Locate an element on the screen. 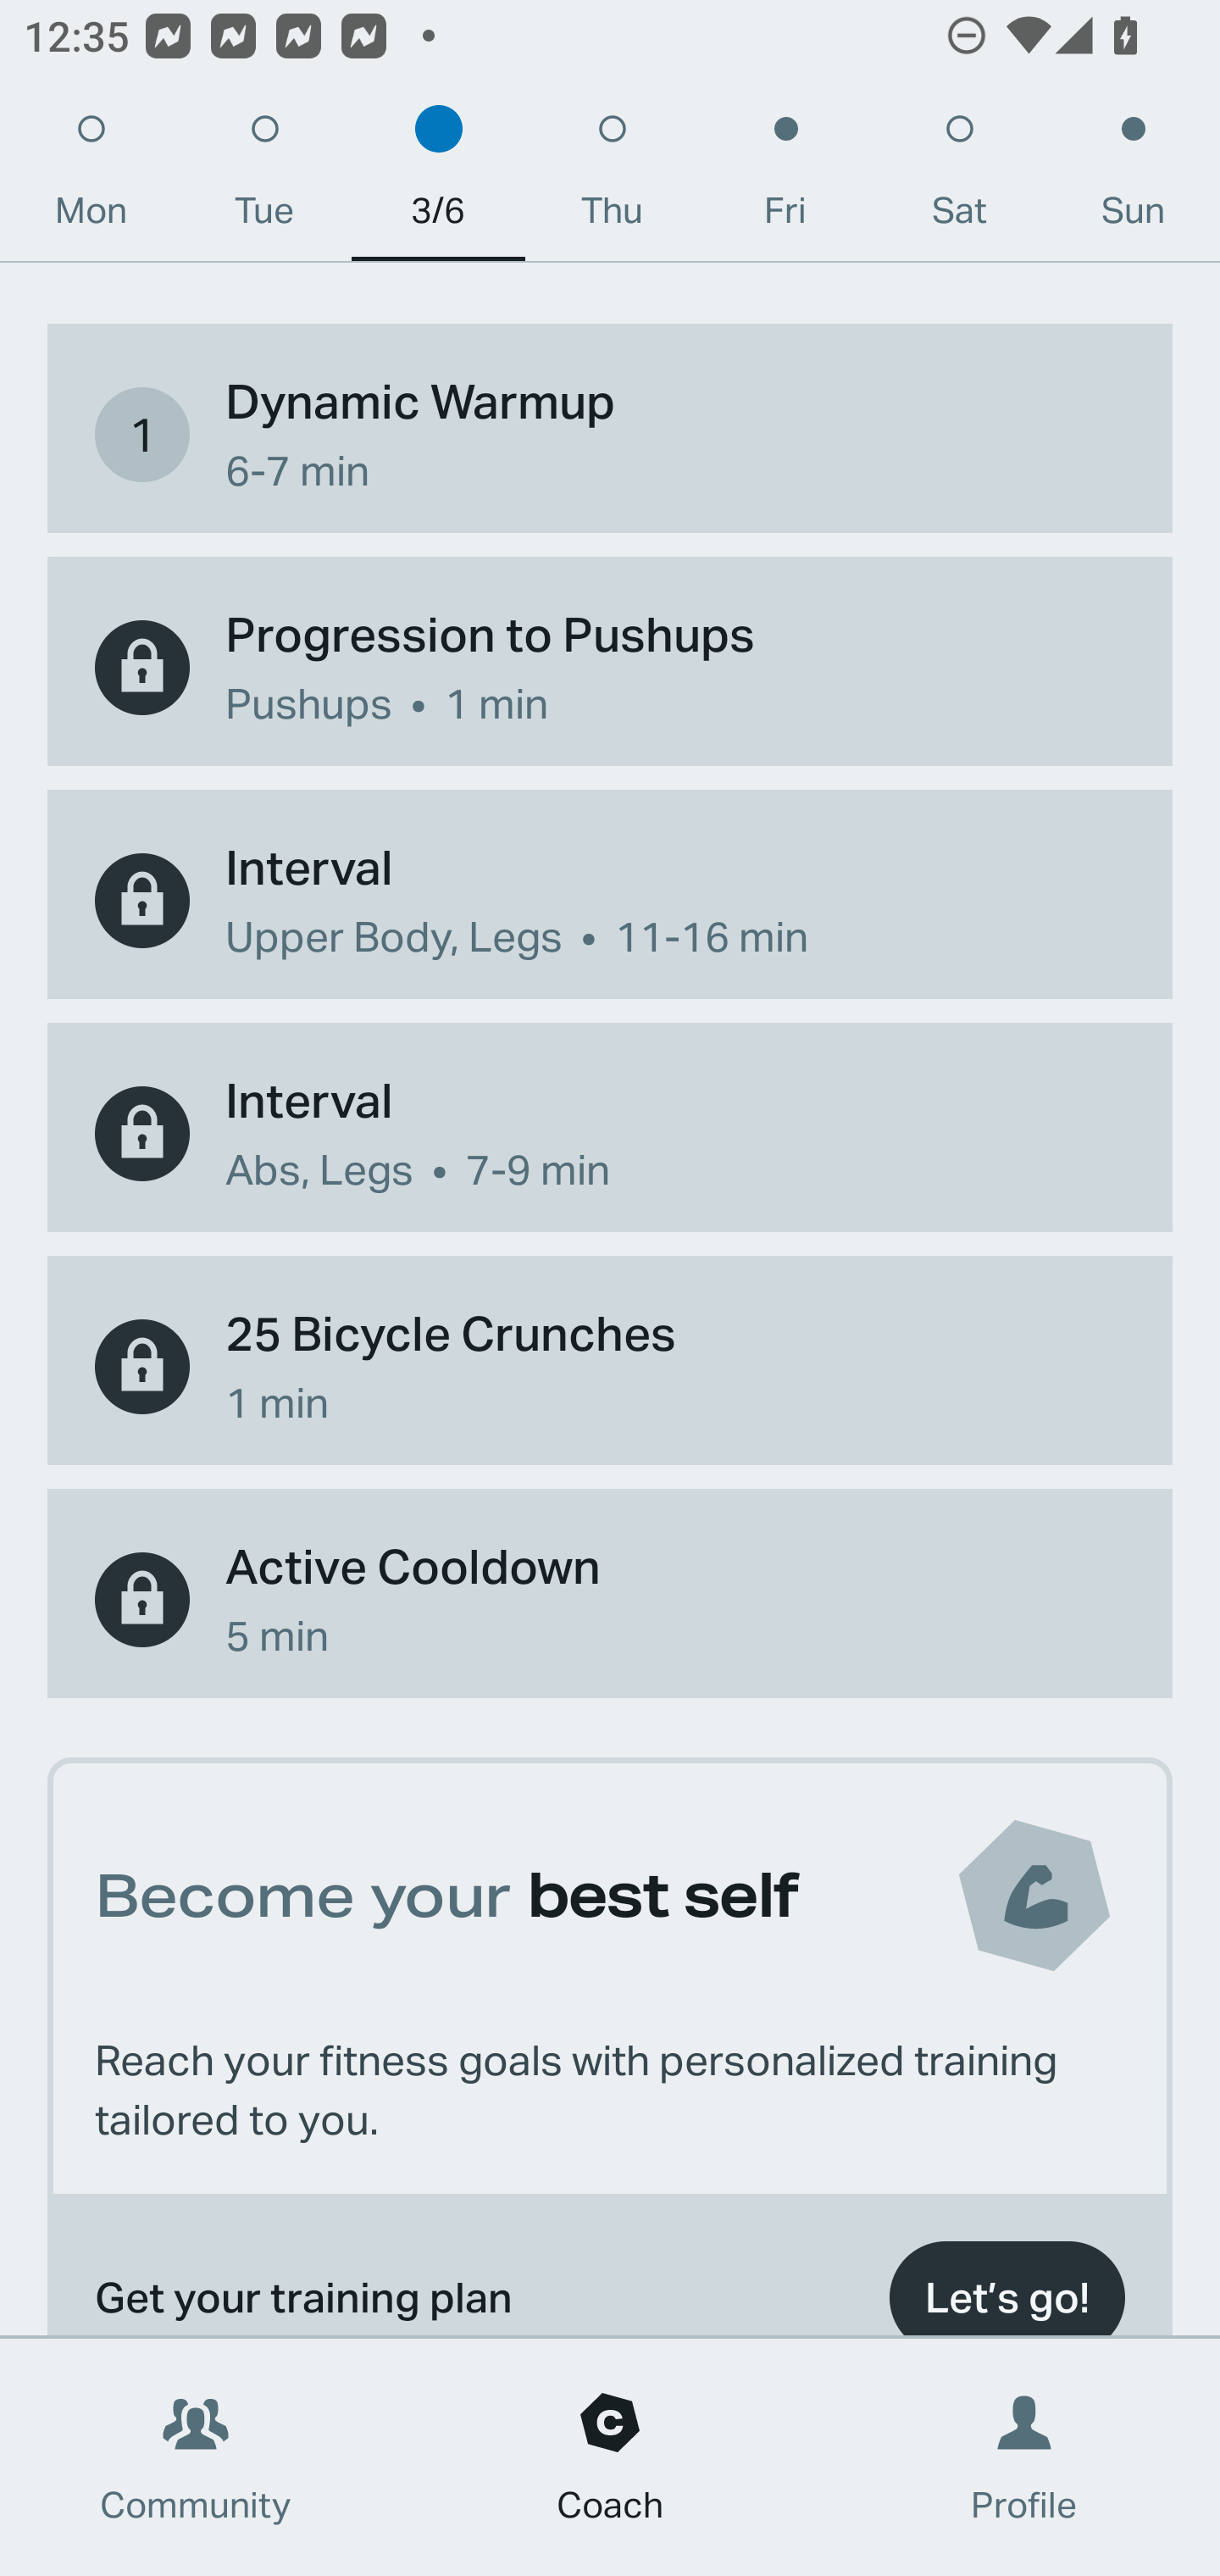 This screenshot has height=2576, width=1220. Sun is located at coordinates (1134, 178).